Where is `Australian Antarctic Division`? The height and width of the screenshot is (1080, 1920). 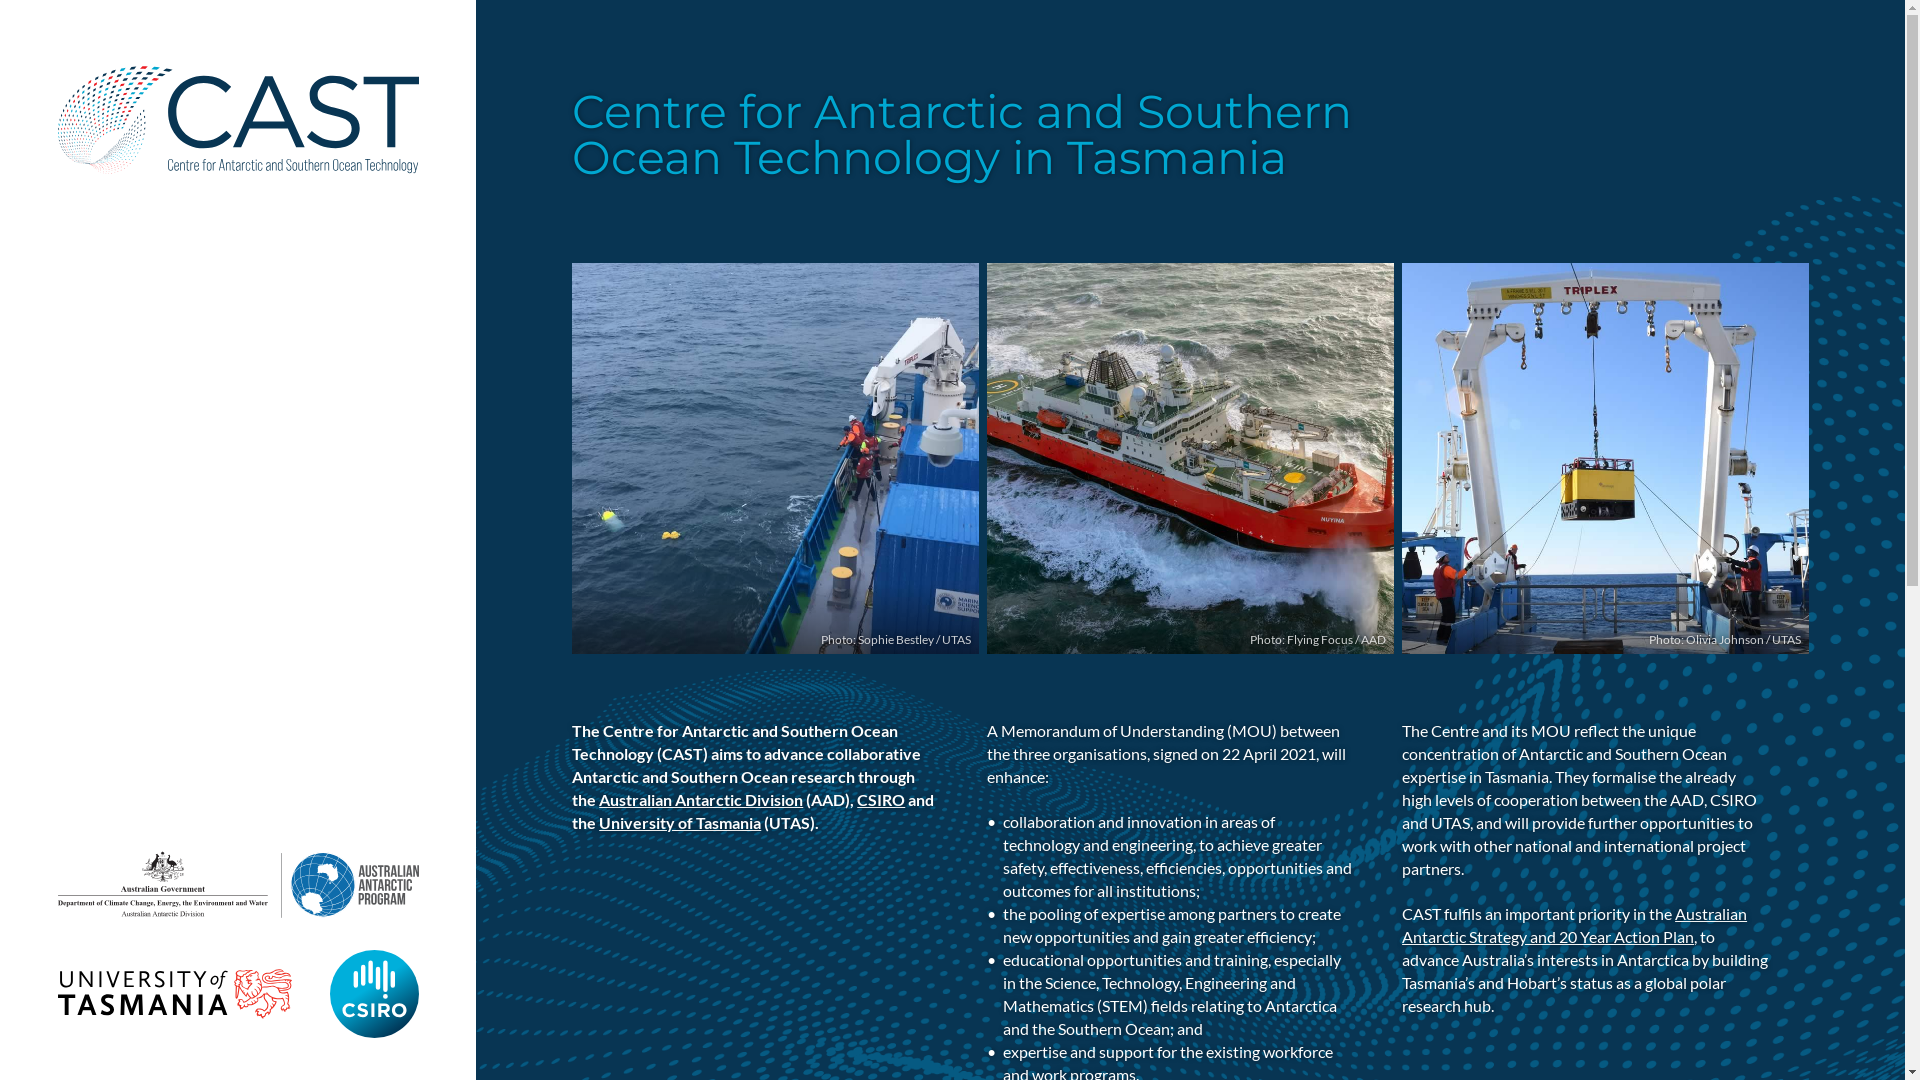
Australian Antarctic Division is located at coordinates (701, 800).